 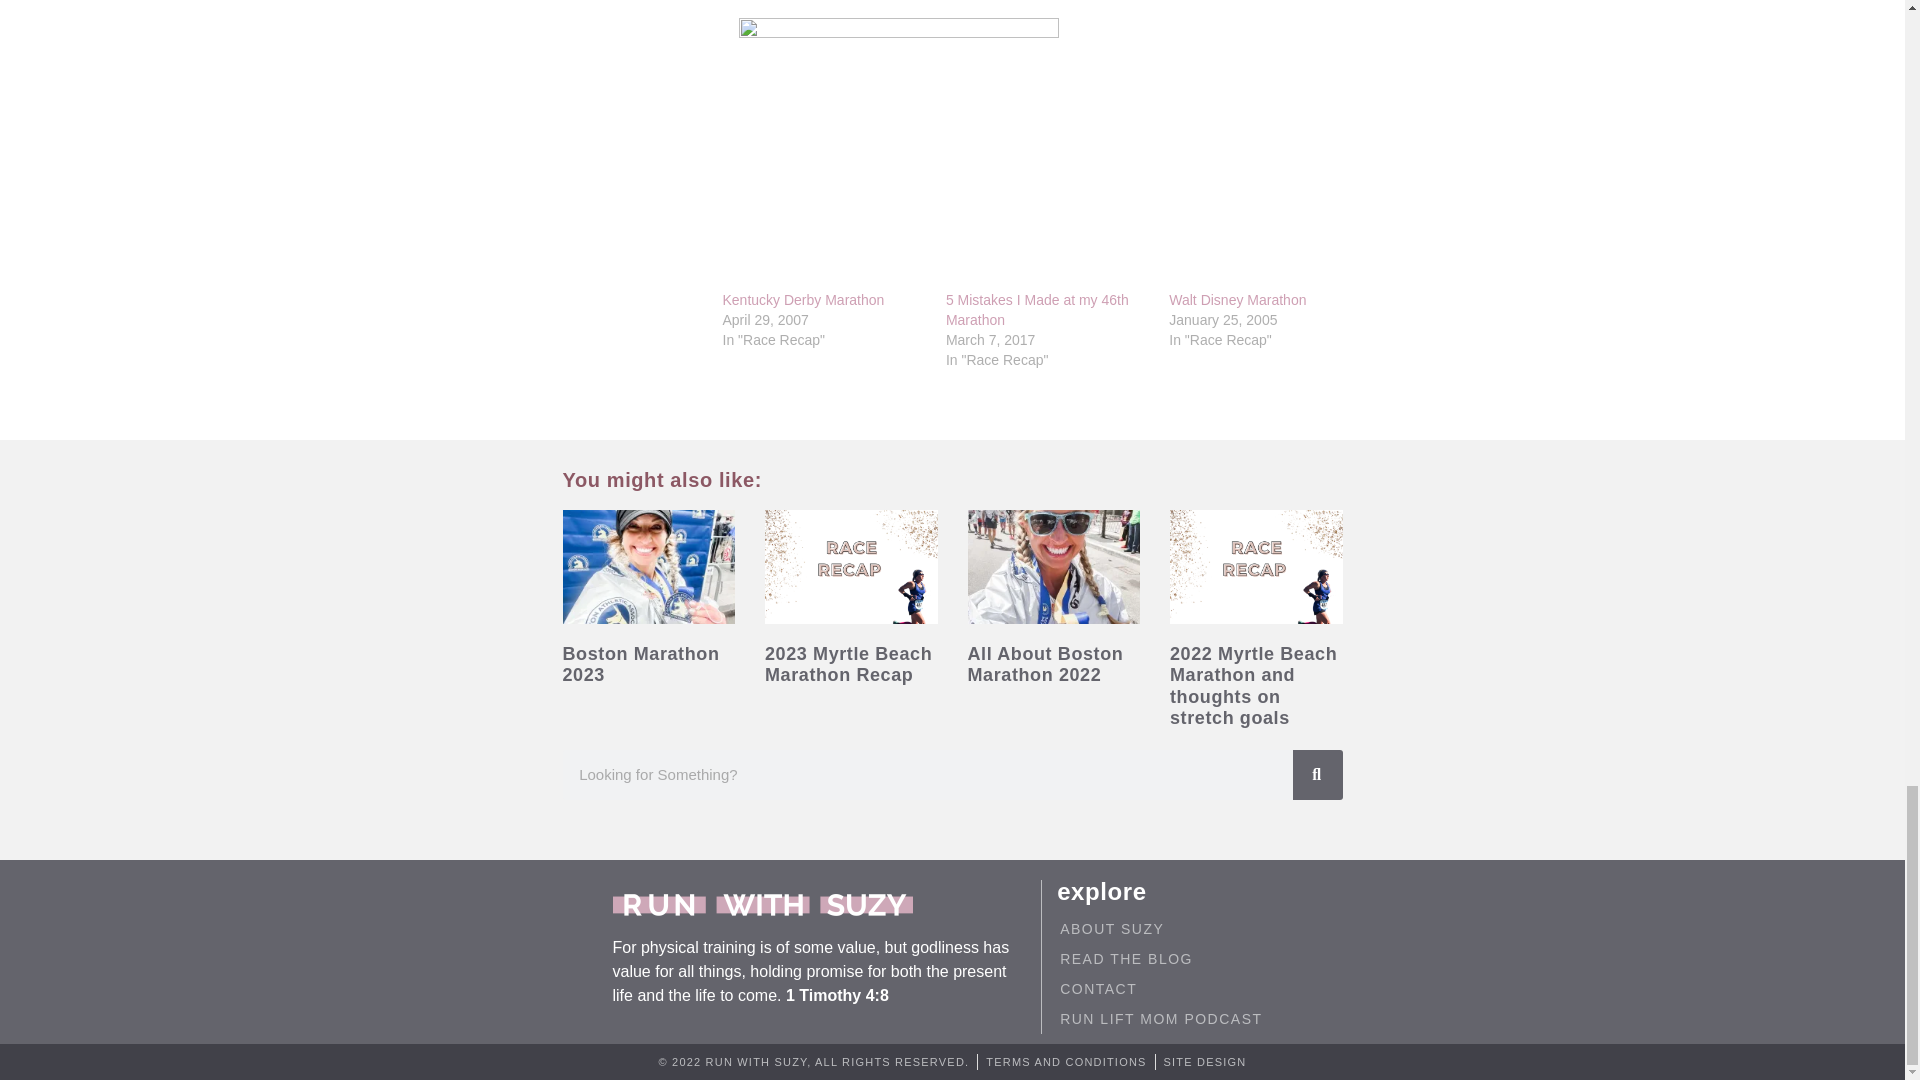 What do you see at coordinates (802, 299) in the screenshot?
I see `Kentucky Derby Marathon` at bounding box center [802, 299].